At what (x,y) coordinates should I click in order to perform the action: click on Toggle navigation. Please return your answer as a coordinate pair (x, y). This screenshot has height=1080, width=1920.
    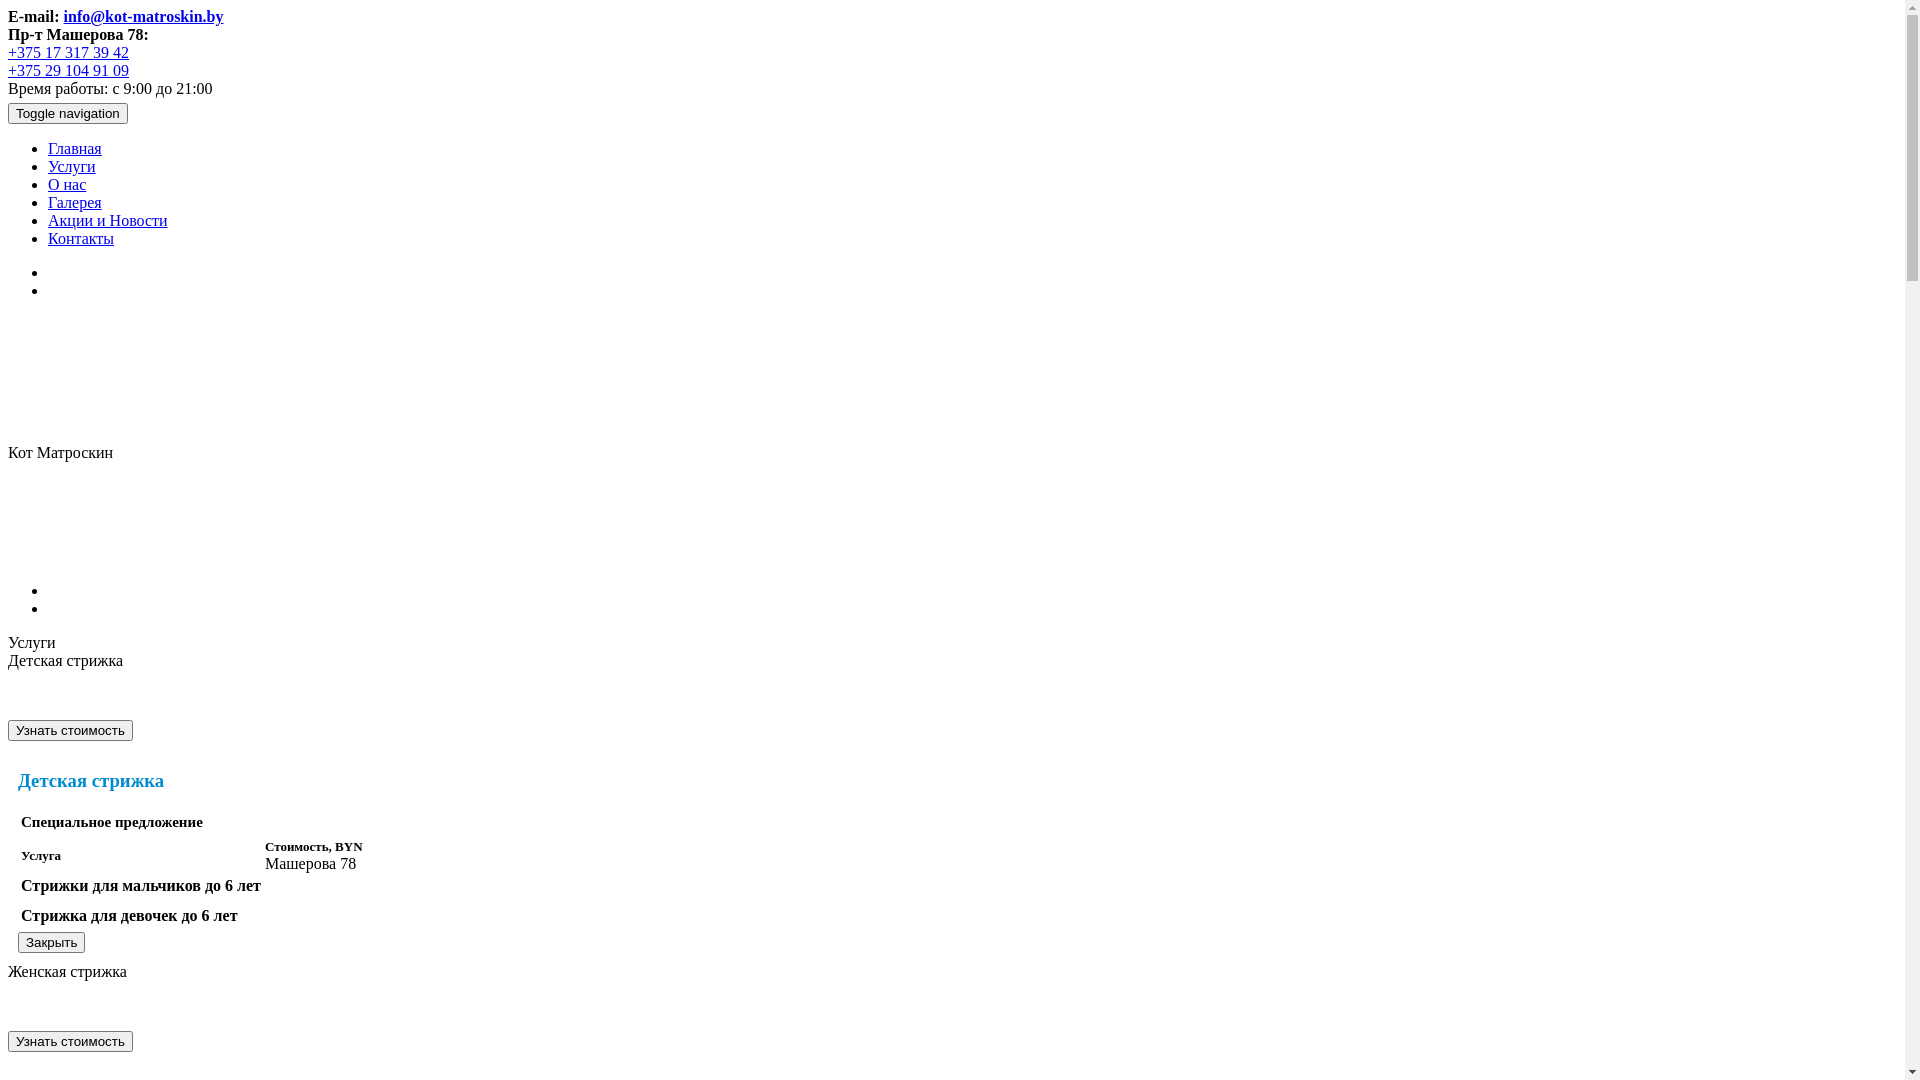
    Looking at the image, I should click on (68, 114).